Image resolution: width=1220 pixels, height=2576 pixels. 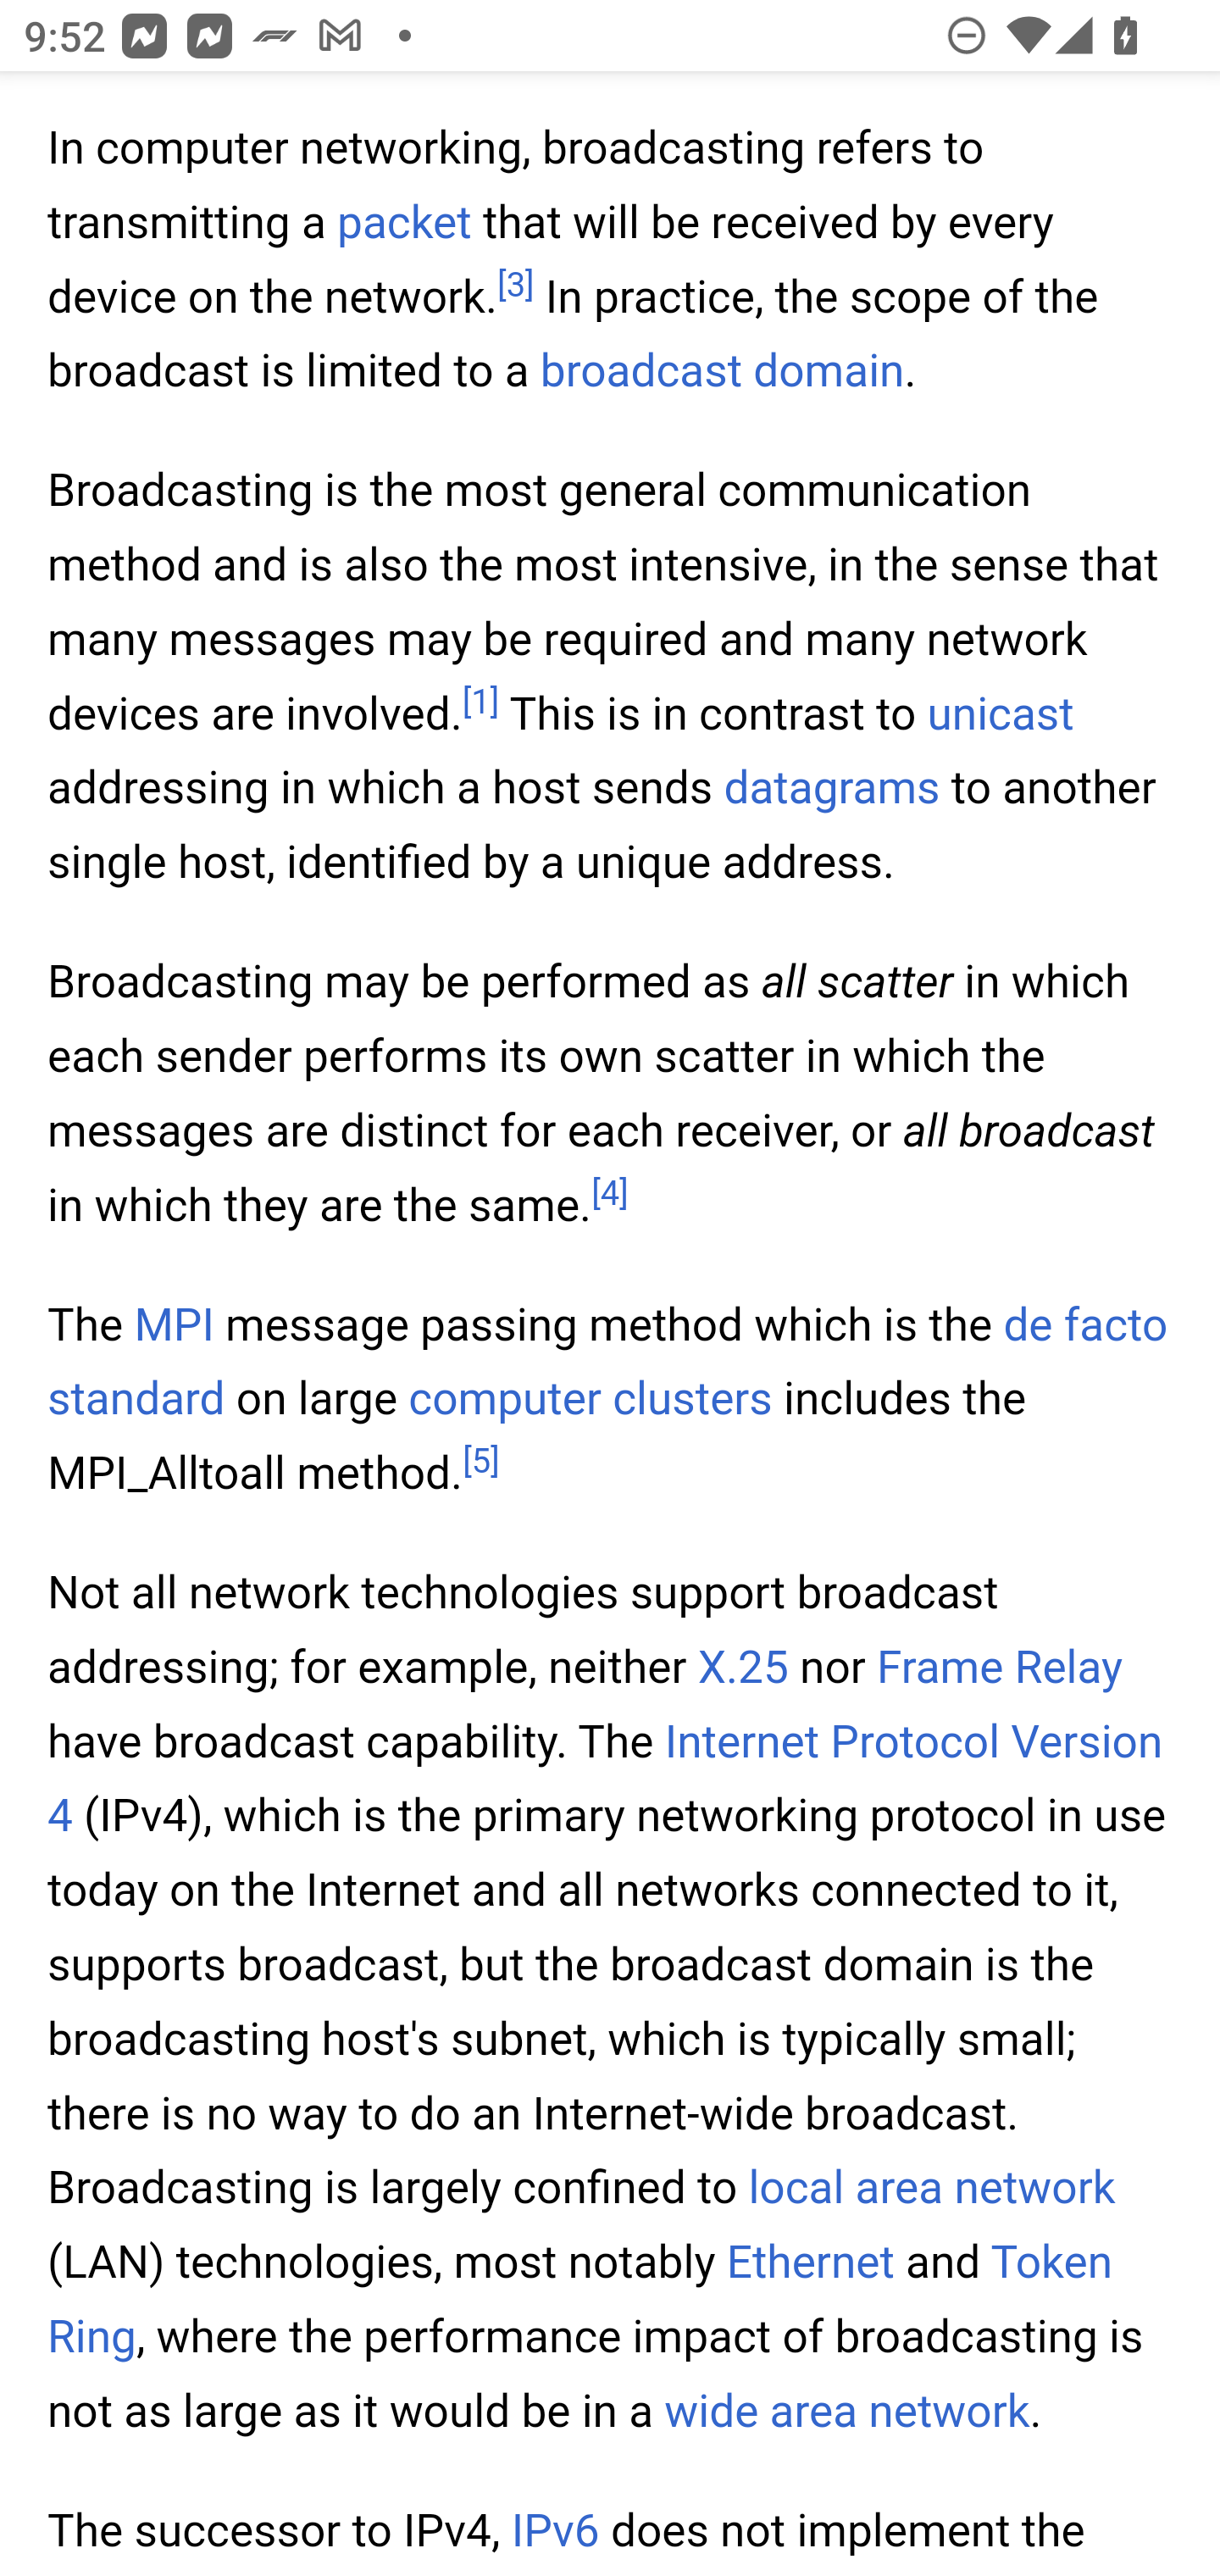 I want to click on local area network, so click(x=932, y=2190).